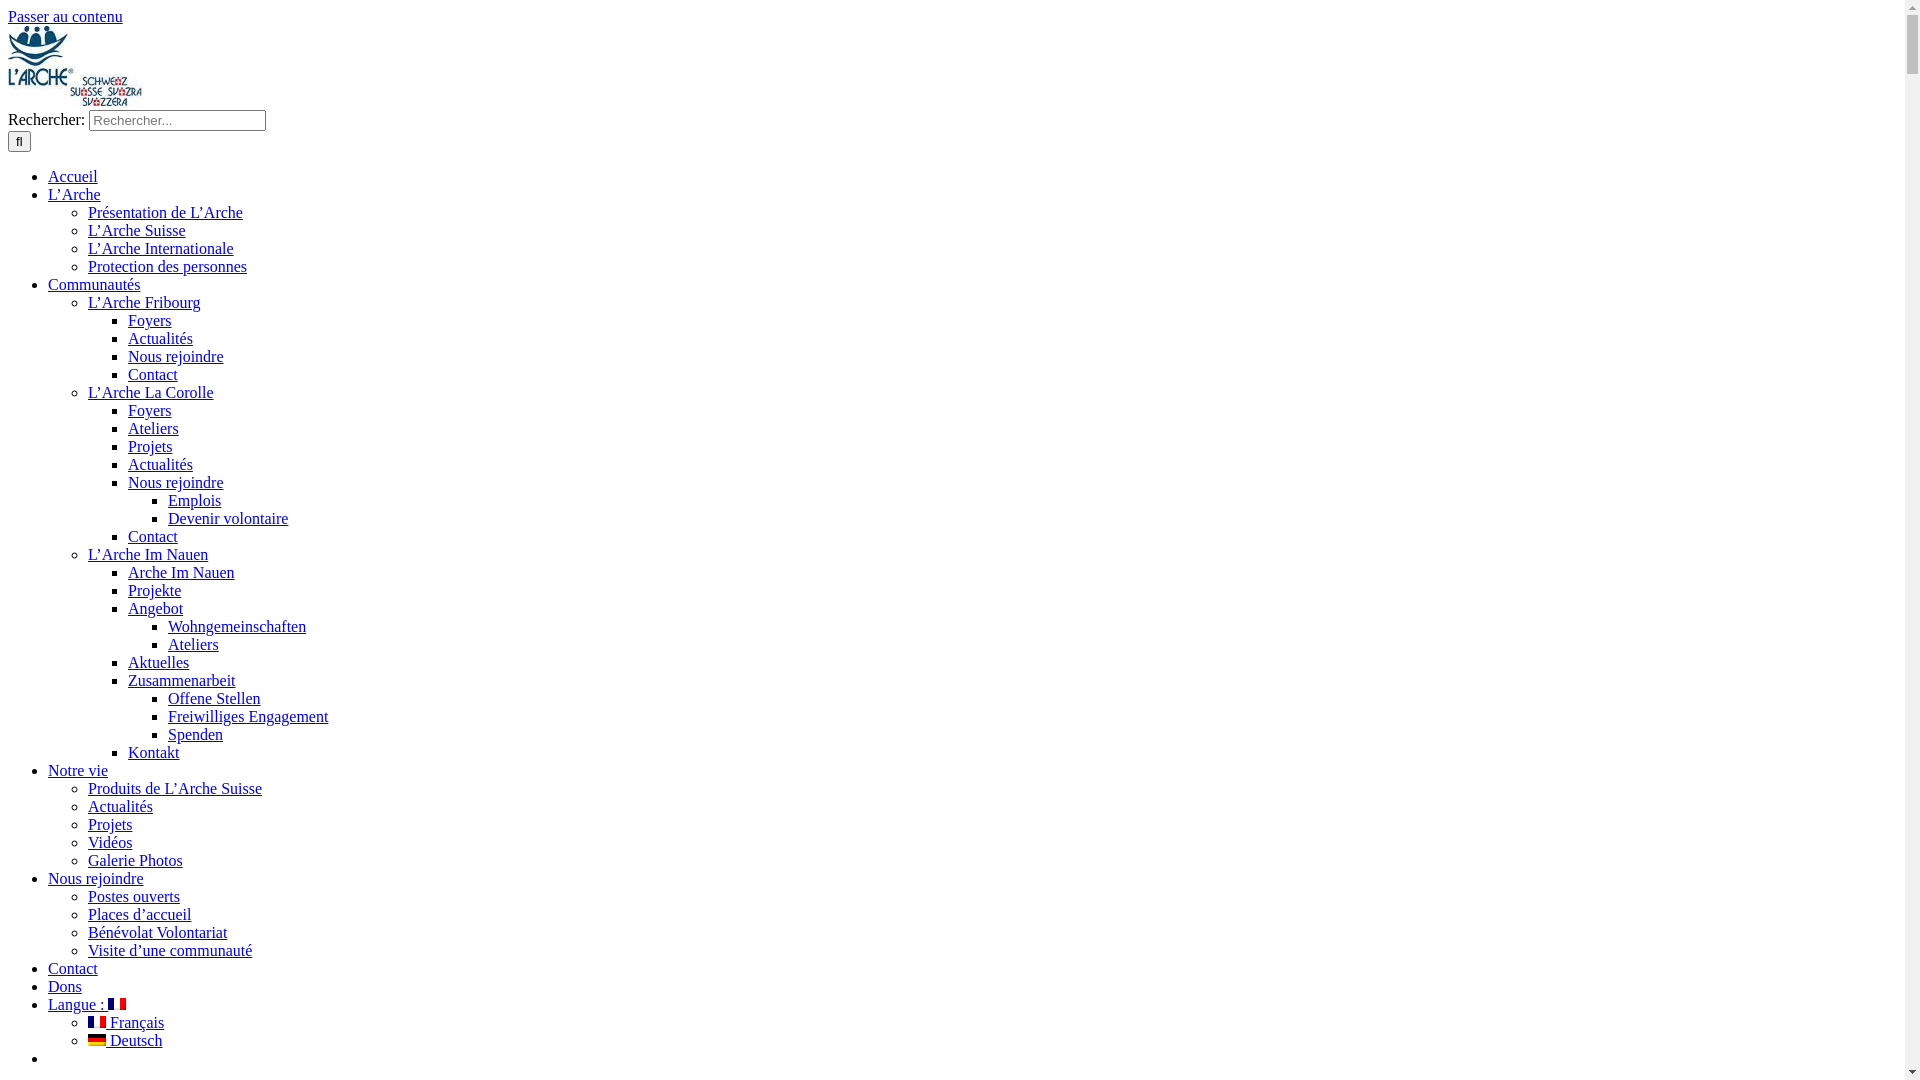  I want to click on Freiwilliges Engagement, so click(248, 716).